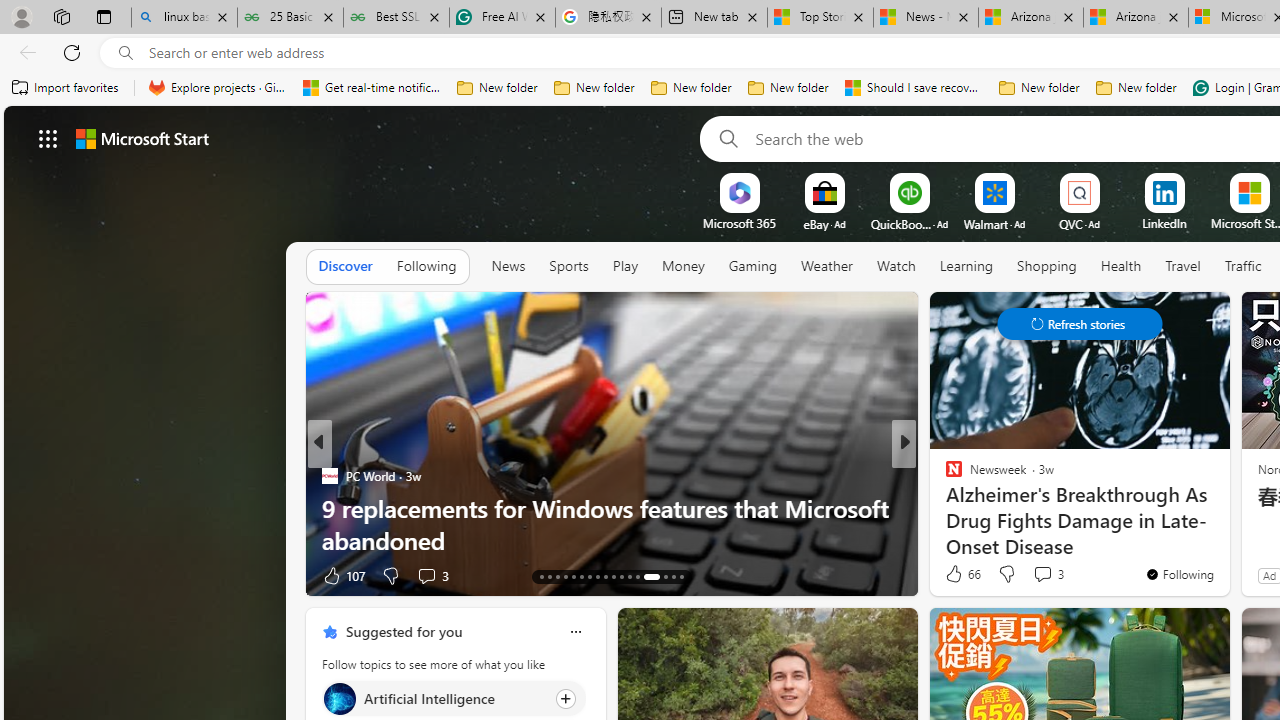 This screenshot has height=720, width=1280. I want to click on AutomationID: tab-20, so click(596, 576).